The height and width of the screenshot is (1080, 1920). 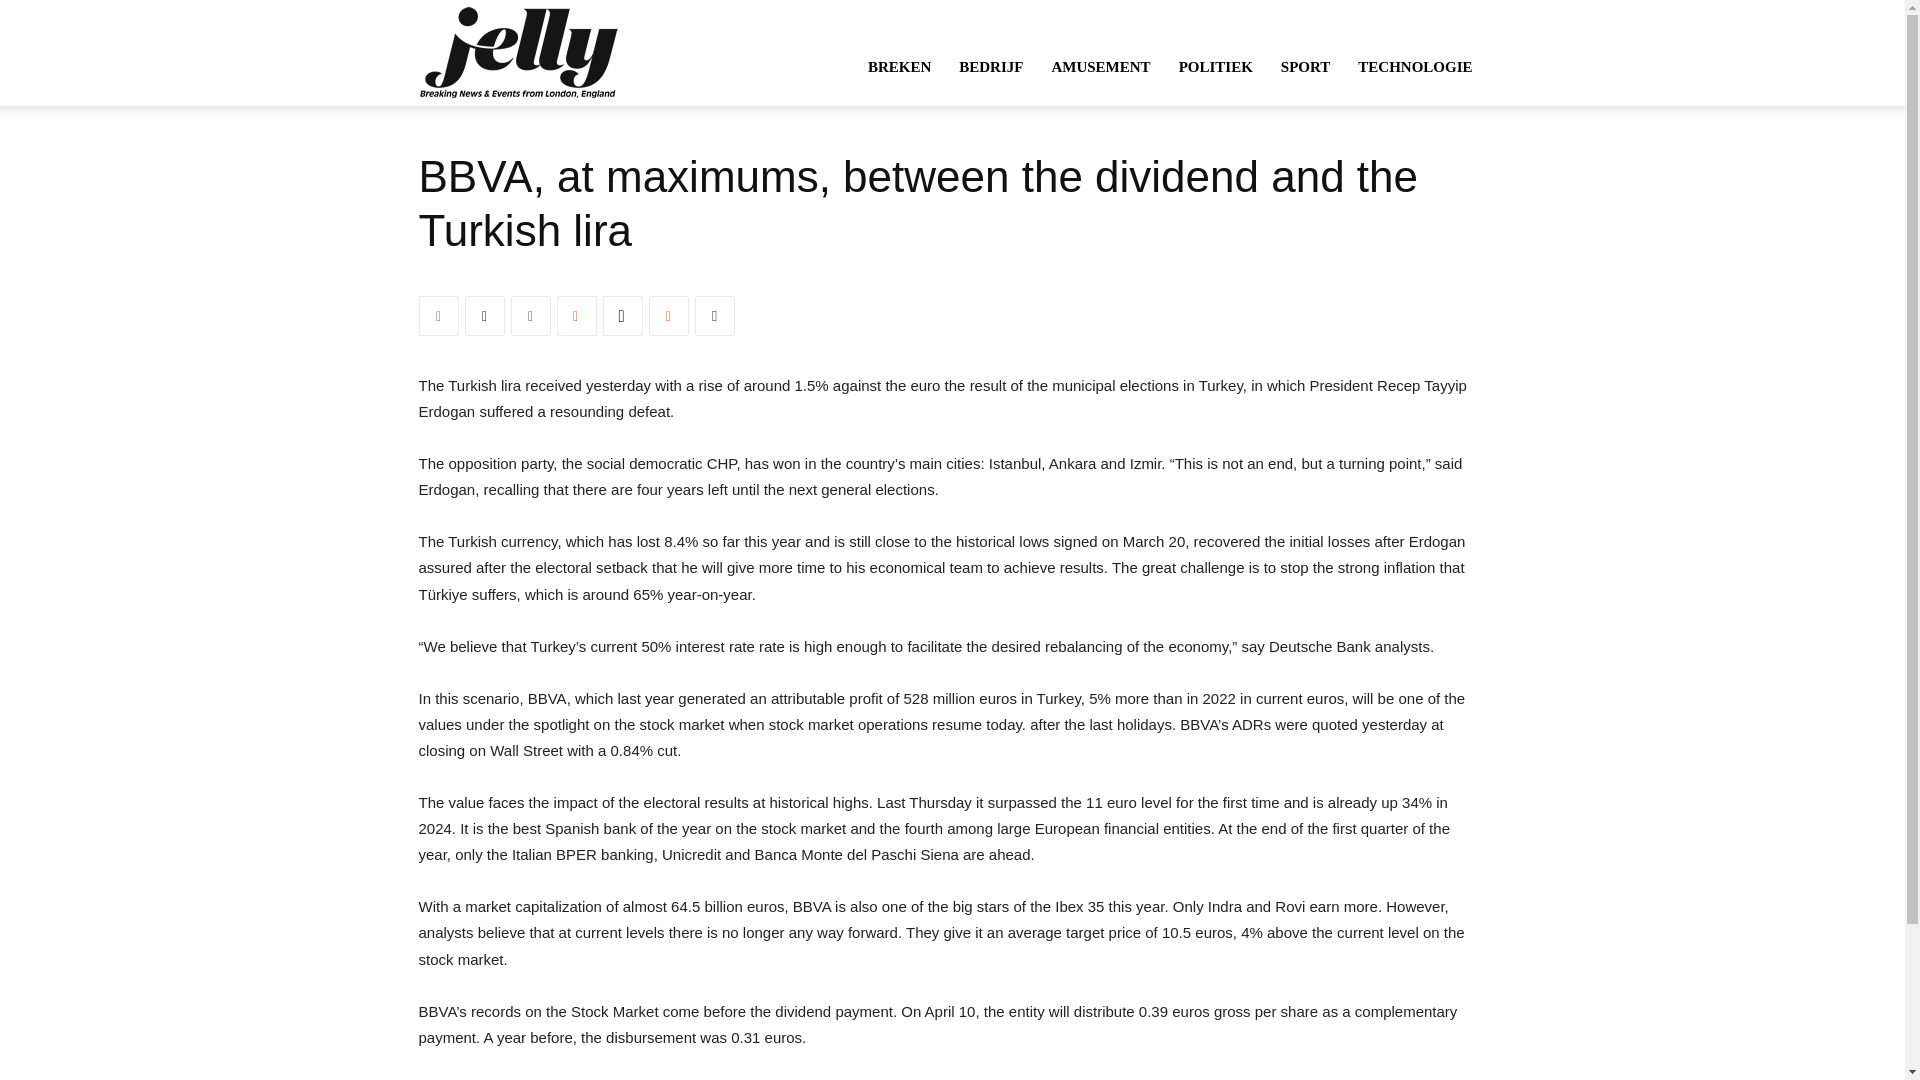 I want to click on Tumblr, so click(x=530, y=315).